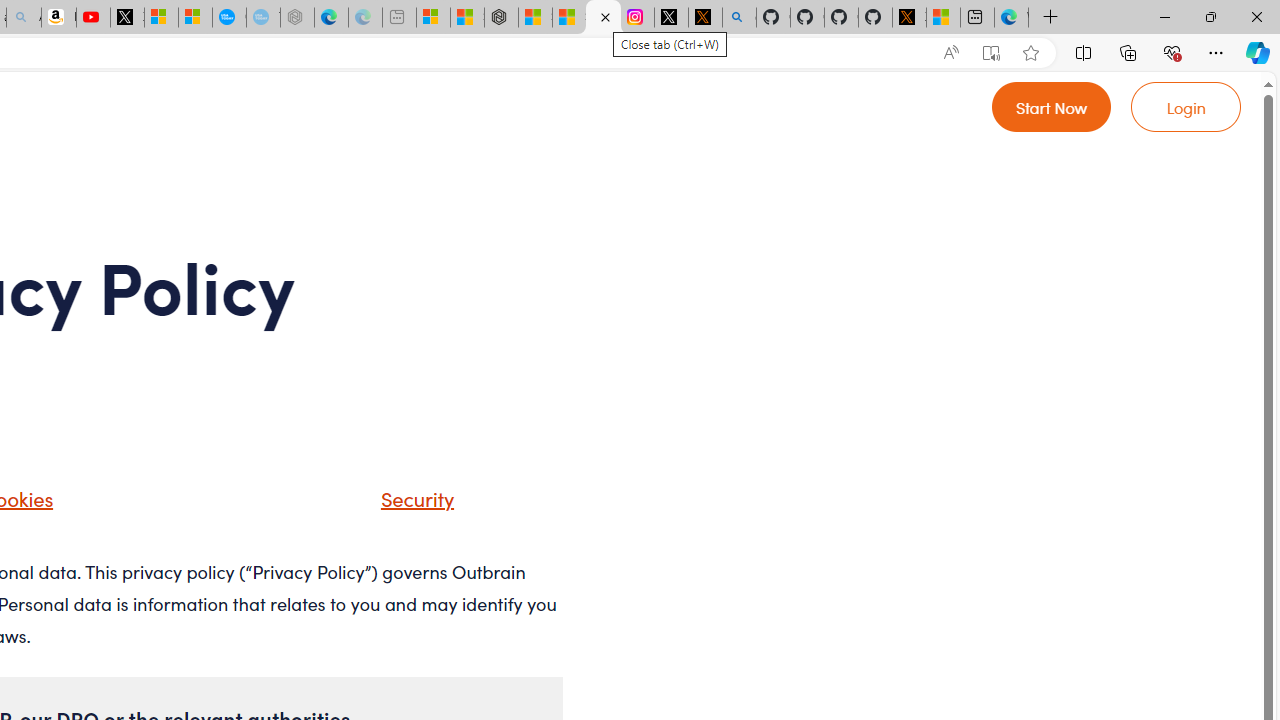 Image resolution: width=1280 pixels, height=720 pixels. What do you see at coordinates (991, 53) in the screenshot?
I see `Enter Immersive Reader (F9)` at bounding box center [991, 53].